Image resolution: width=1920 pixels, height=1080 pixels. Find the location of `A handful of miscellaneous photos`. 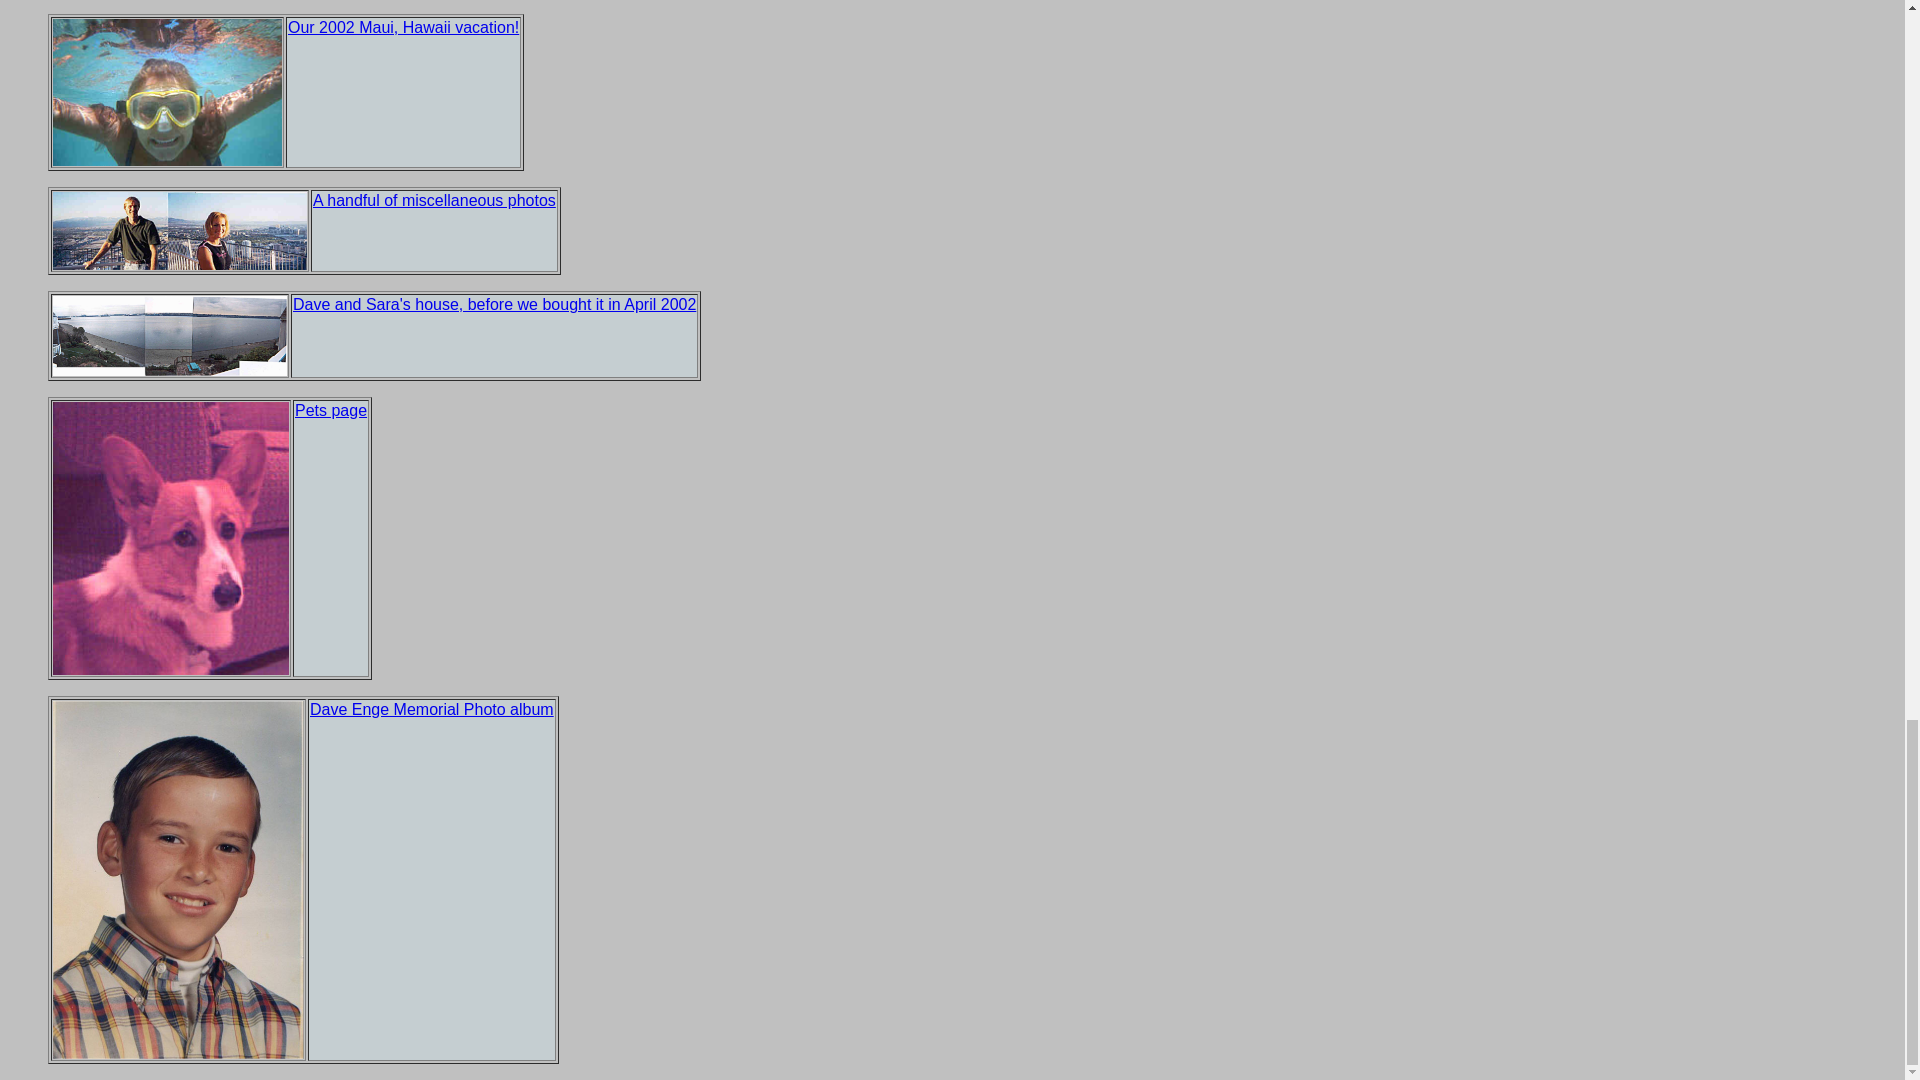

A handful of miscellaneous photos is located at coordinates (434, 200).